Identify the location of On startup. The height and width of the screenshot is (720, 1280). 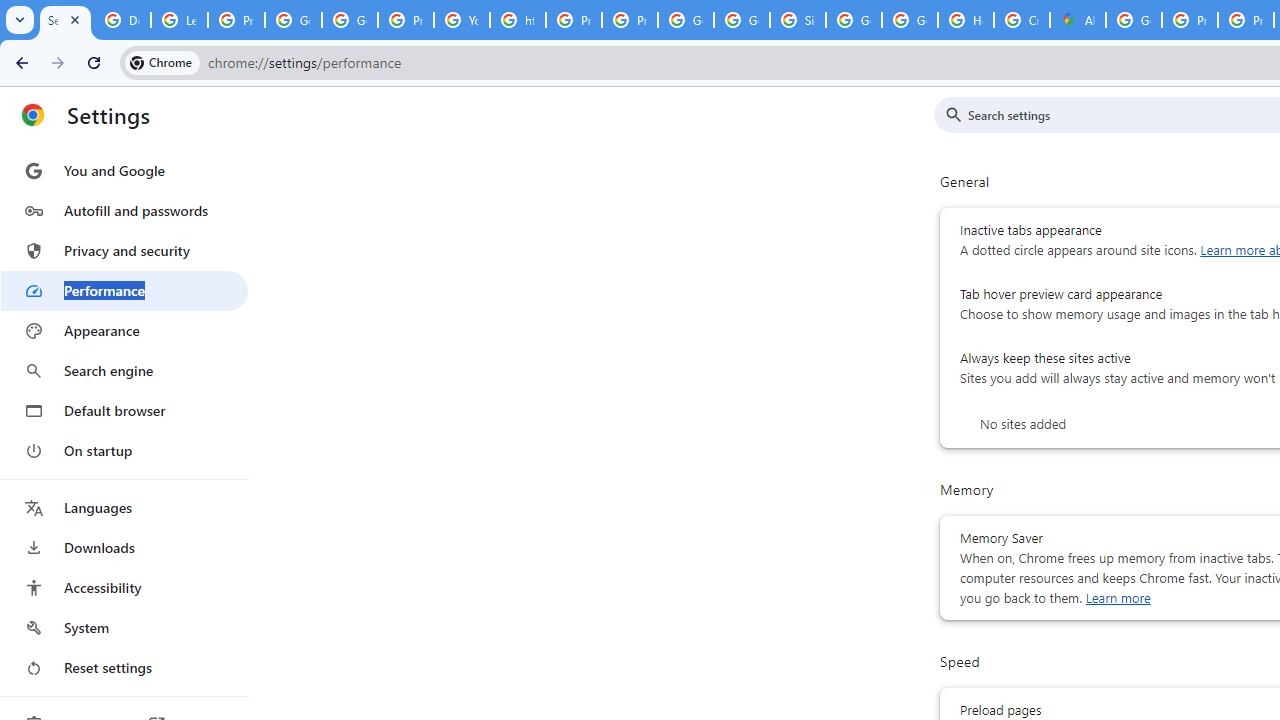
(124, 450).